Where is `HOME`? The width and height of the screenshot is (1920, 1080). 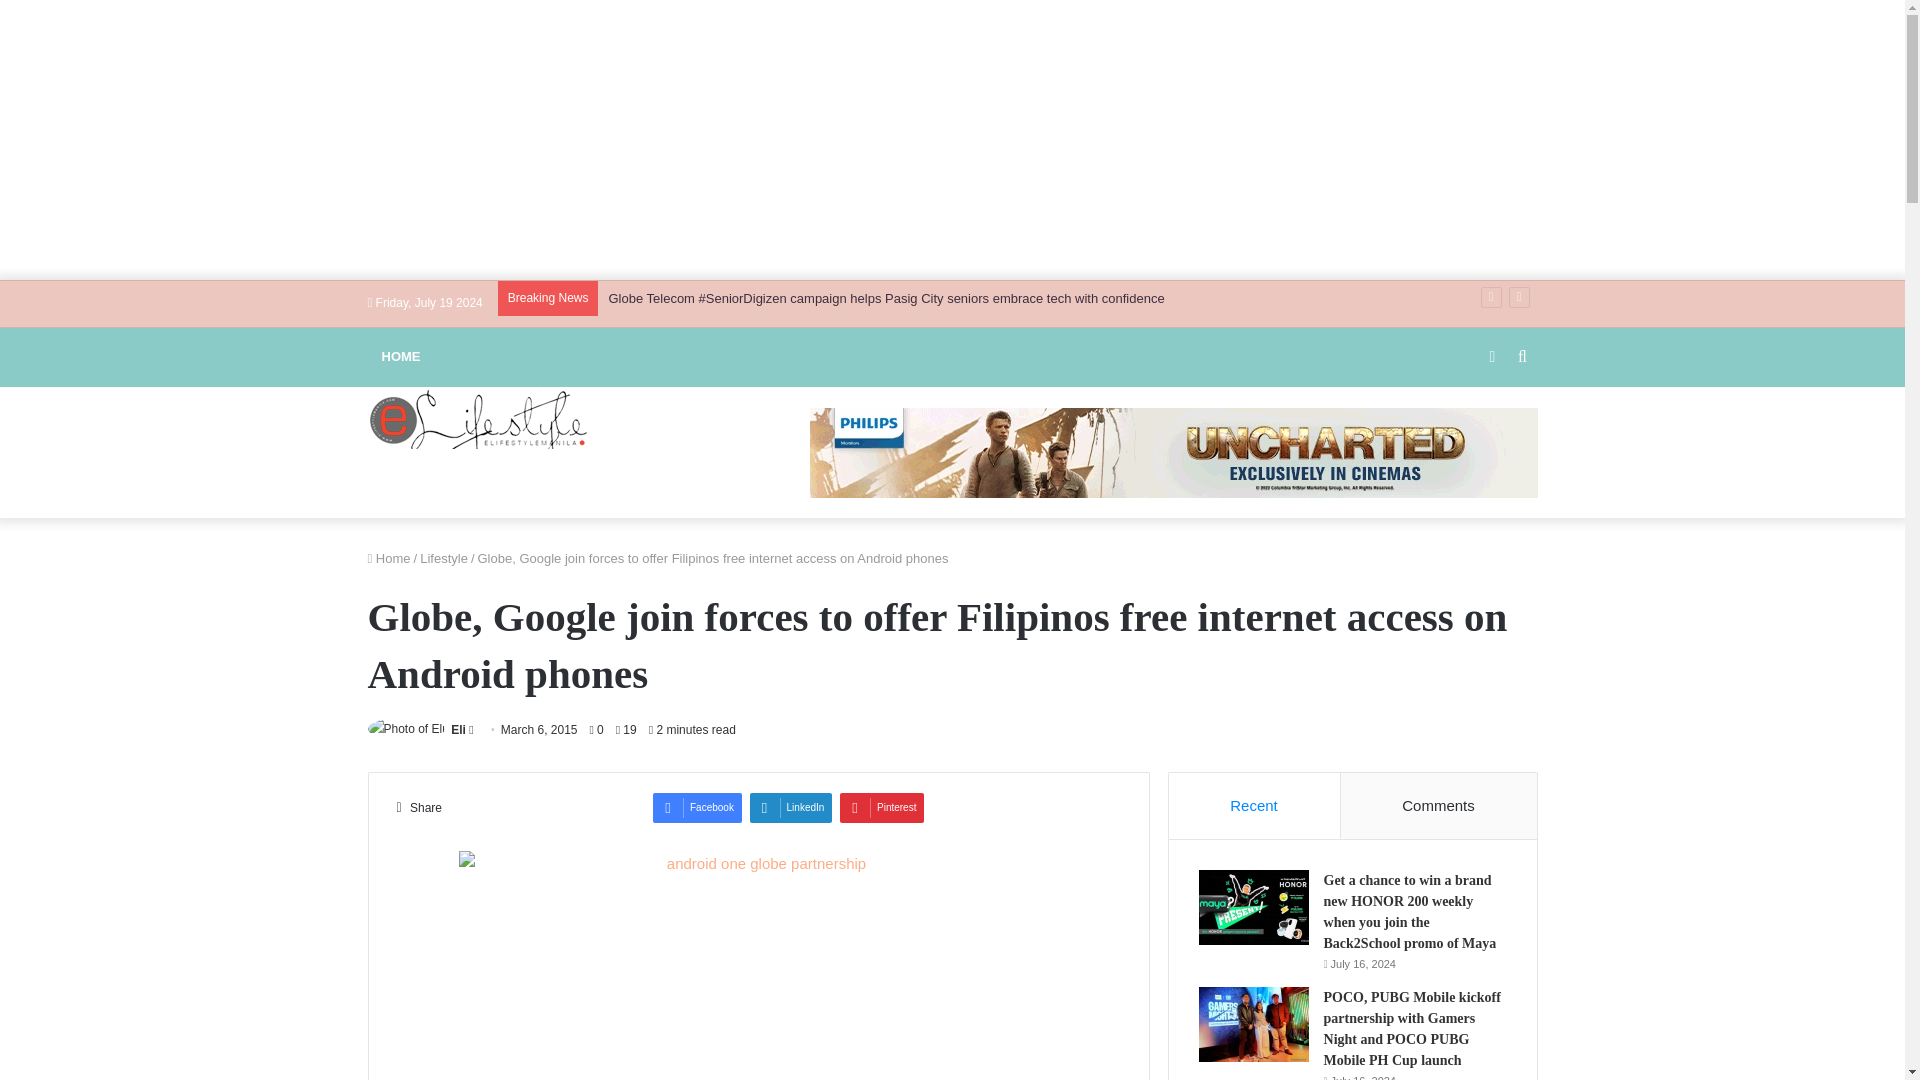
HOME is located at coordinates (402, 356).